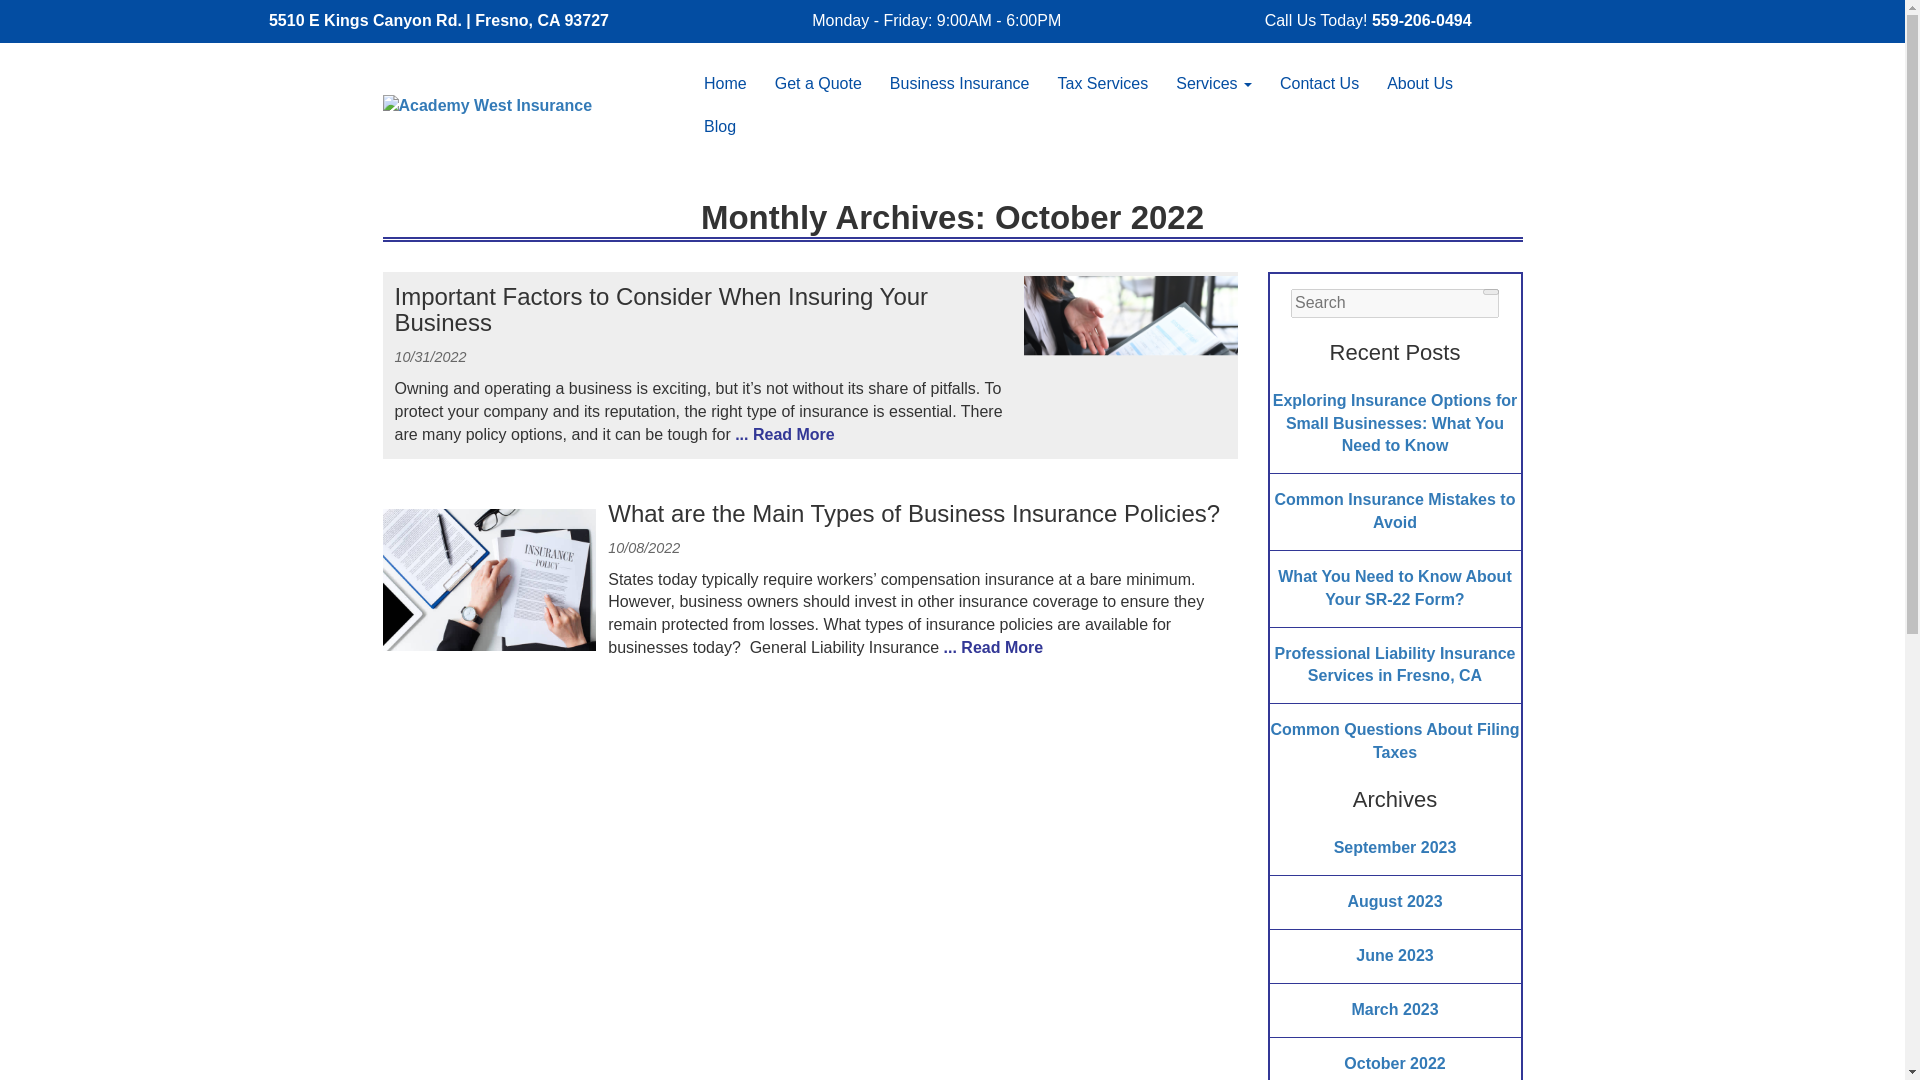  Describe the element at coordinates (818, 83) in the screenshot. I see `Get a Quote` at that location.